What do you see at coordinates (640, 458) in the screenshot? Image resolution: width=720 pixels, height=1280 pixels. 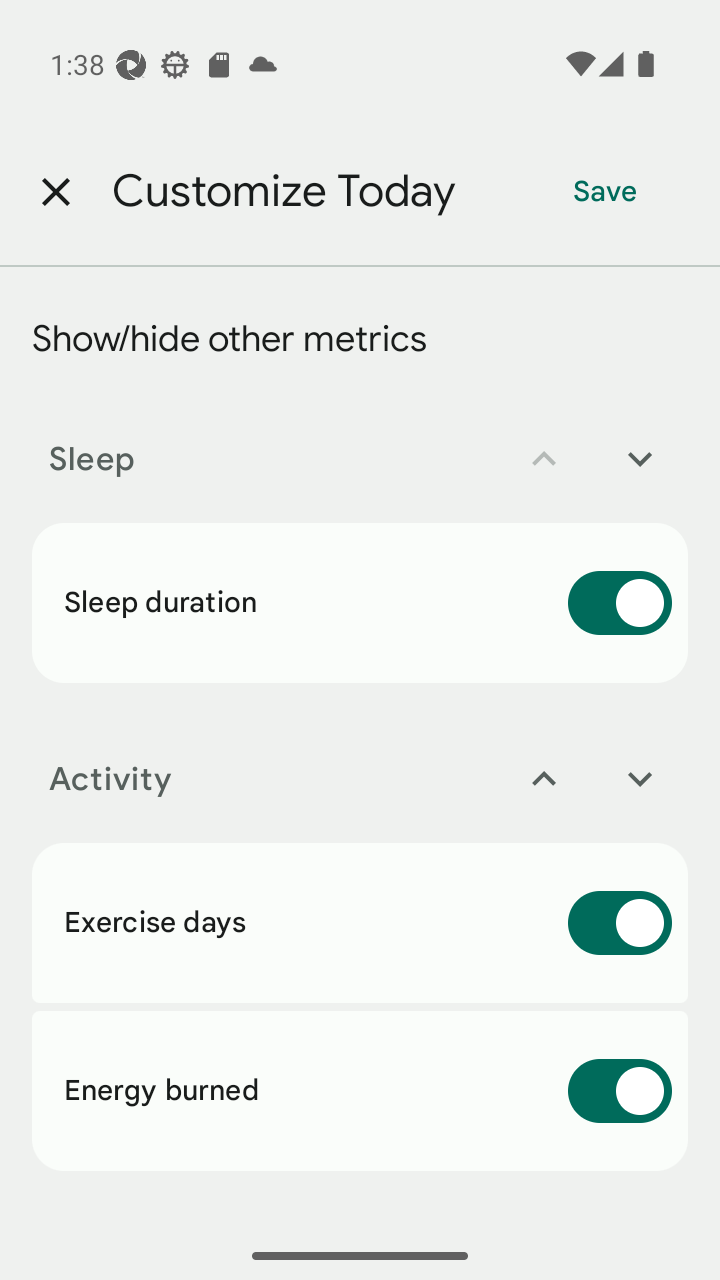 I see `Move Sleep down` at bounding box center [640, 458].